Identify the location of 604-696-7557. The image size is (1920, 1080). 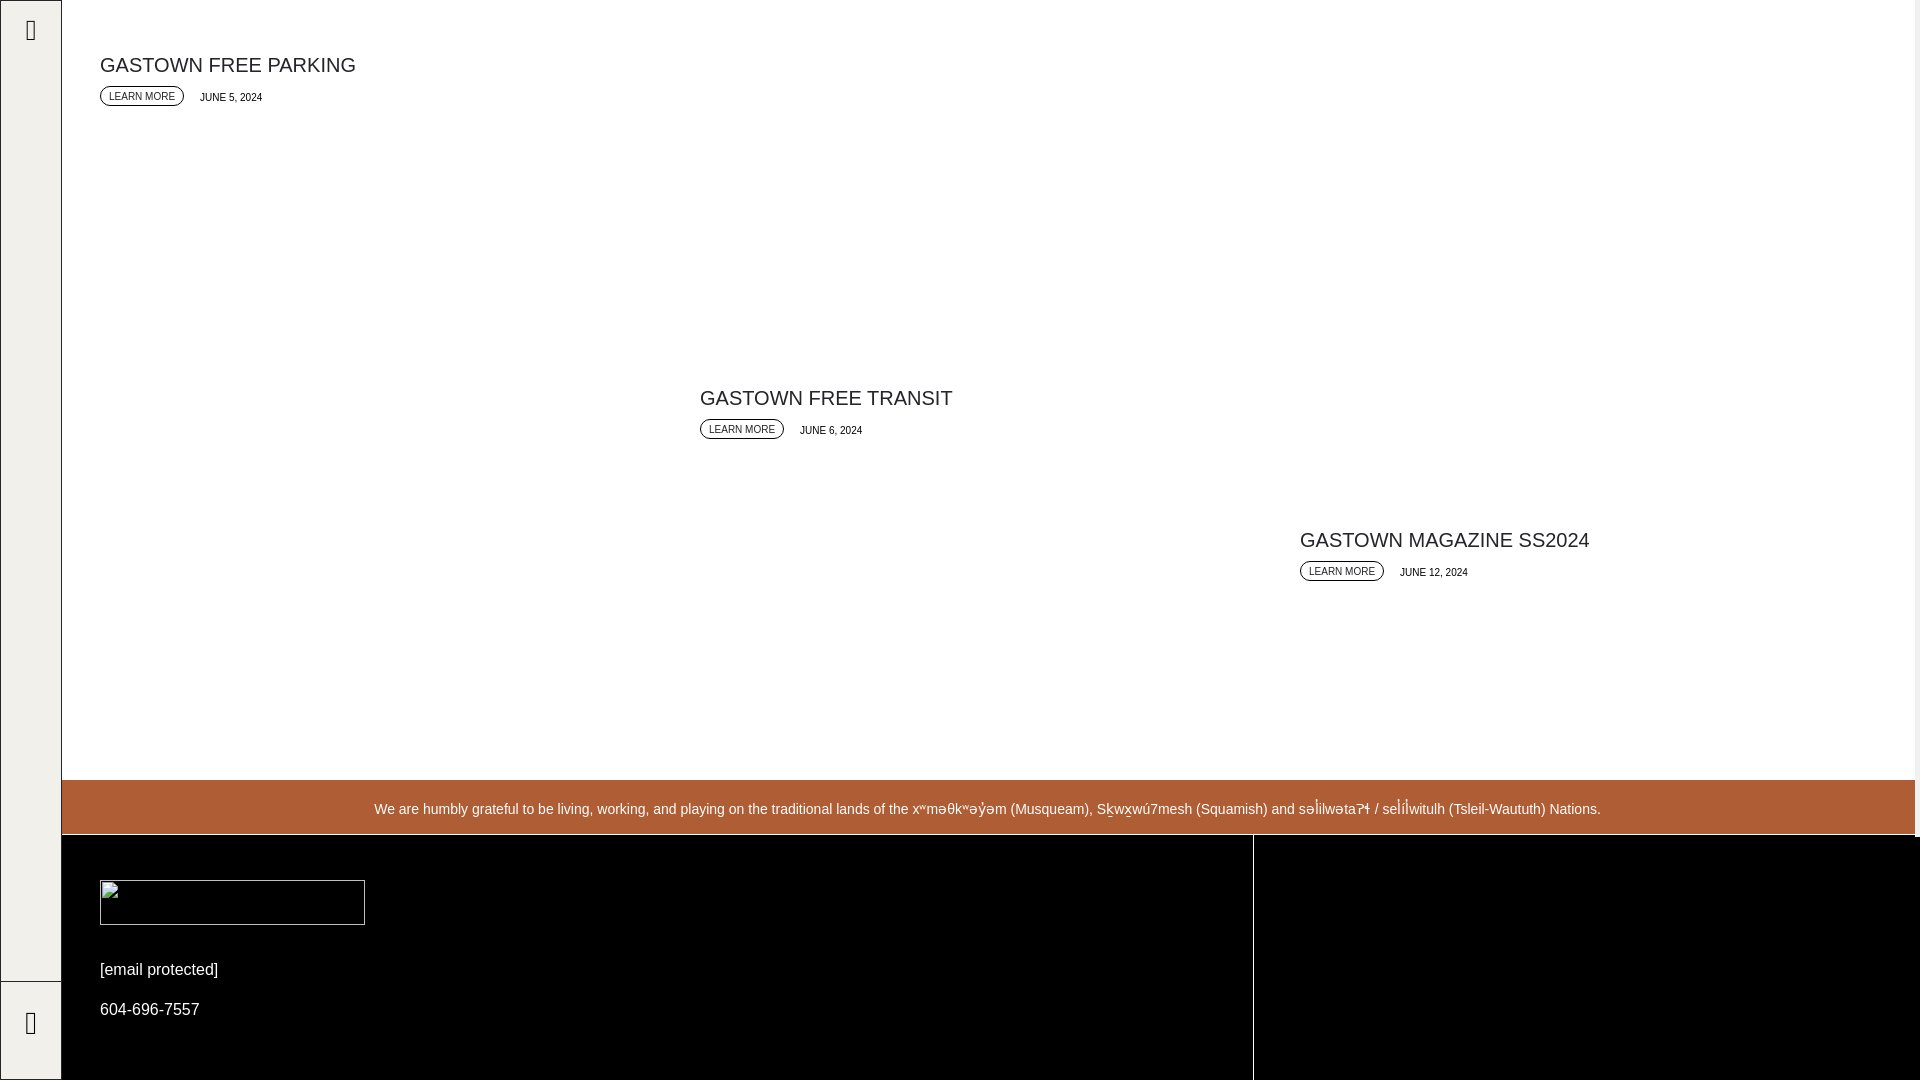
(149, 1010).